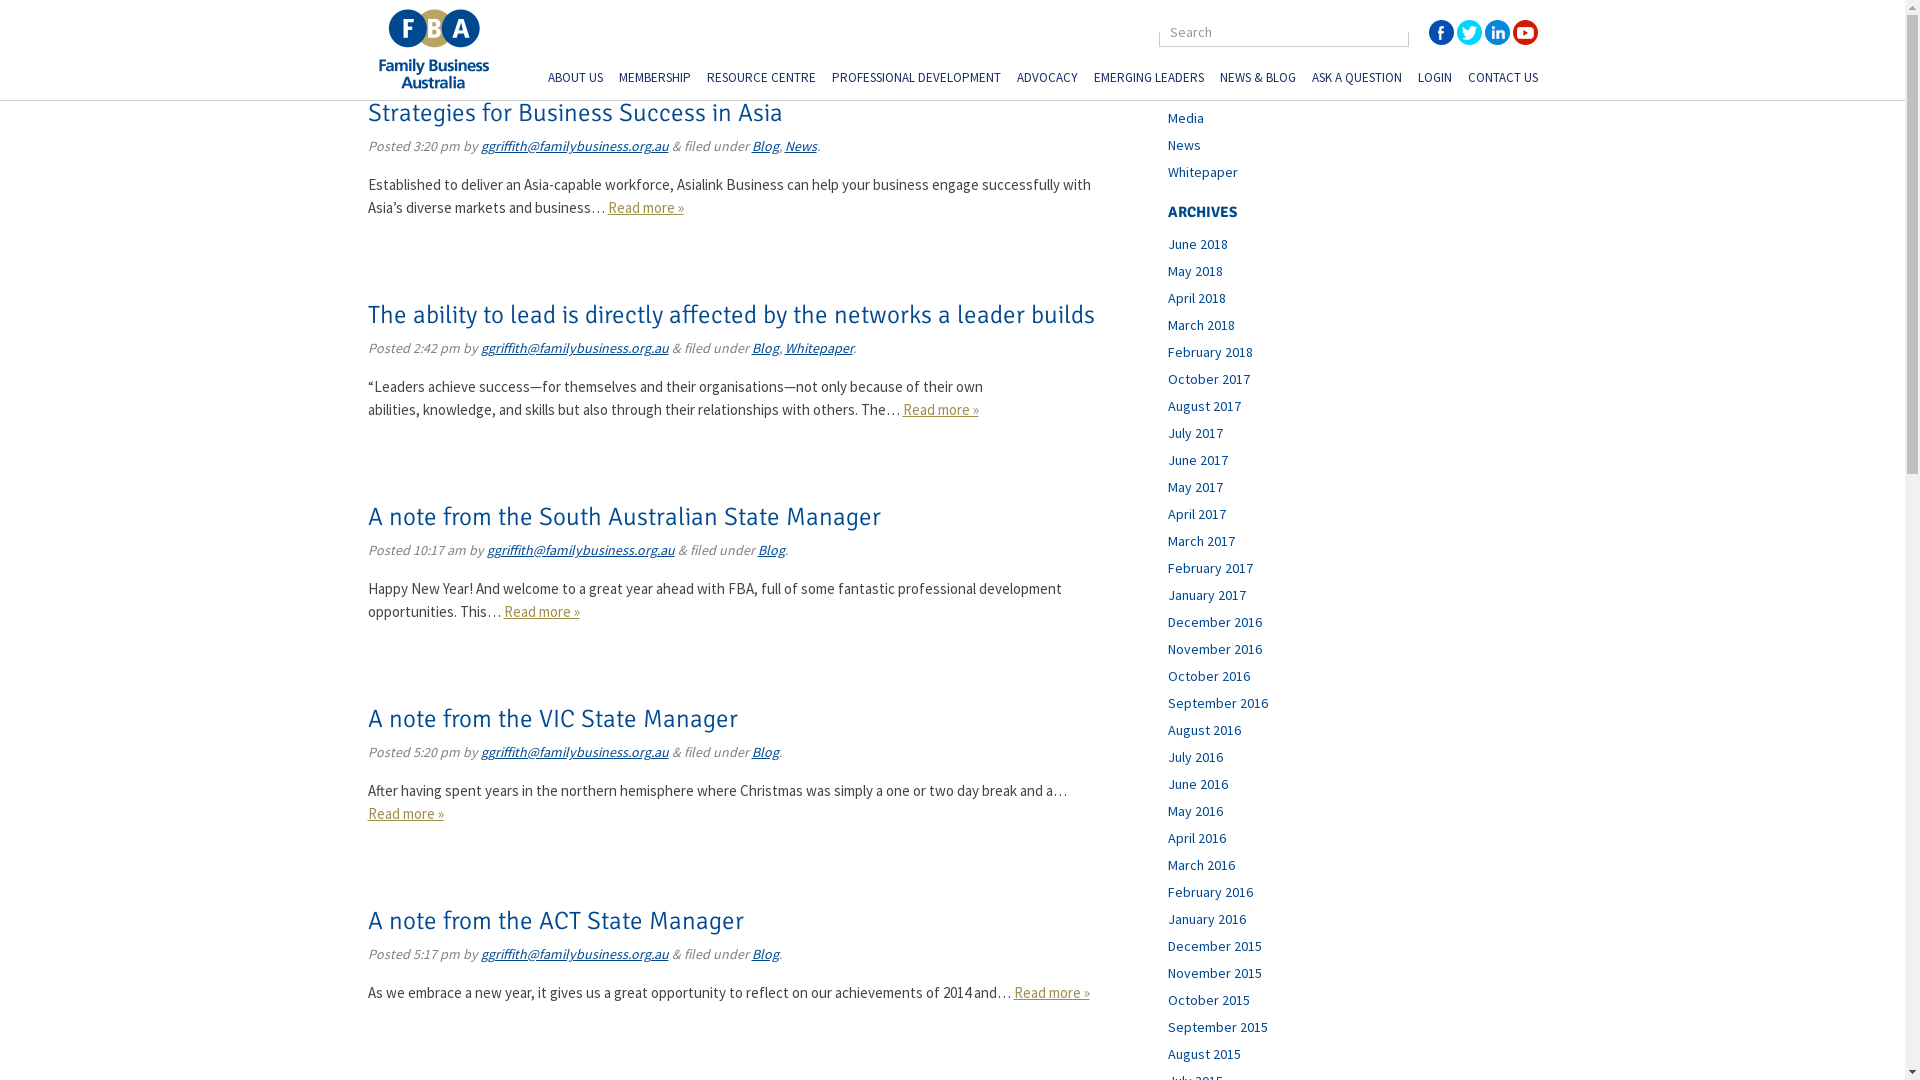 The width and height of the screenshot is (1920, 1080). Describe the element at coordinates (1196, 756) in the screenshot. I see `July 2016` at that location.